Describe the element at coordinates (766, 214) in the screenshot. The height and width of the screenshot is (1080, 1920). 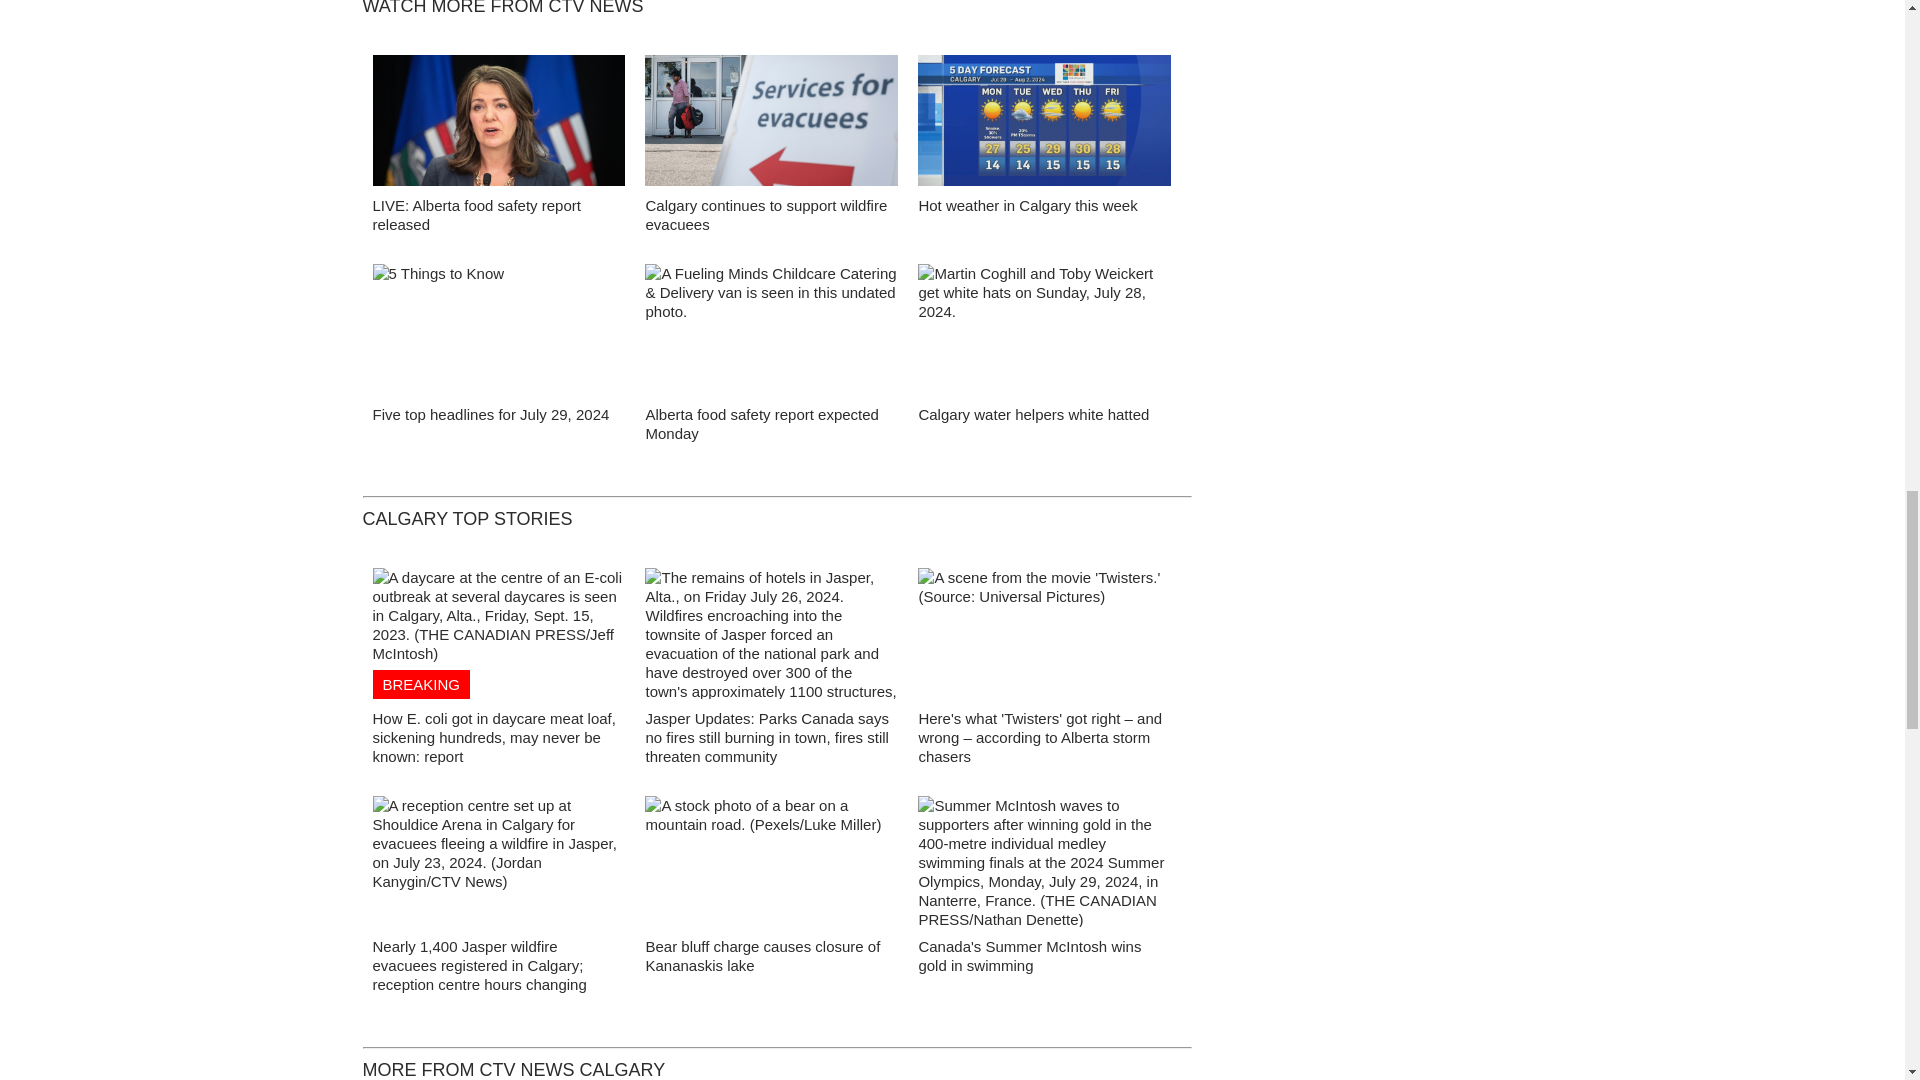
I see `Calgary continues to support wildfire evacuees` at that location.